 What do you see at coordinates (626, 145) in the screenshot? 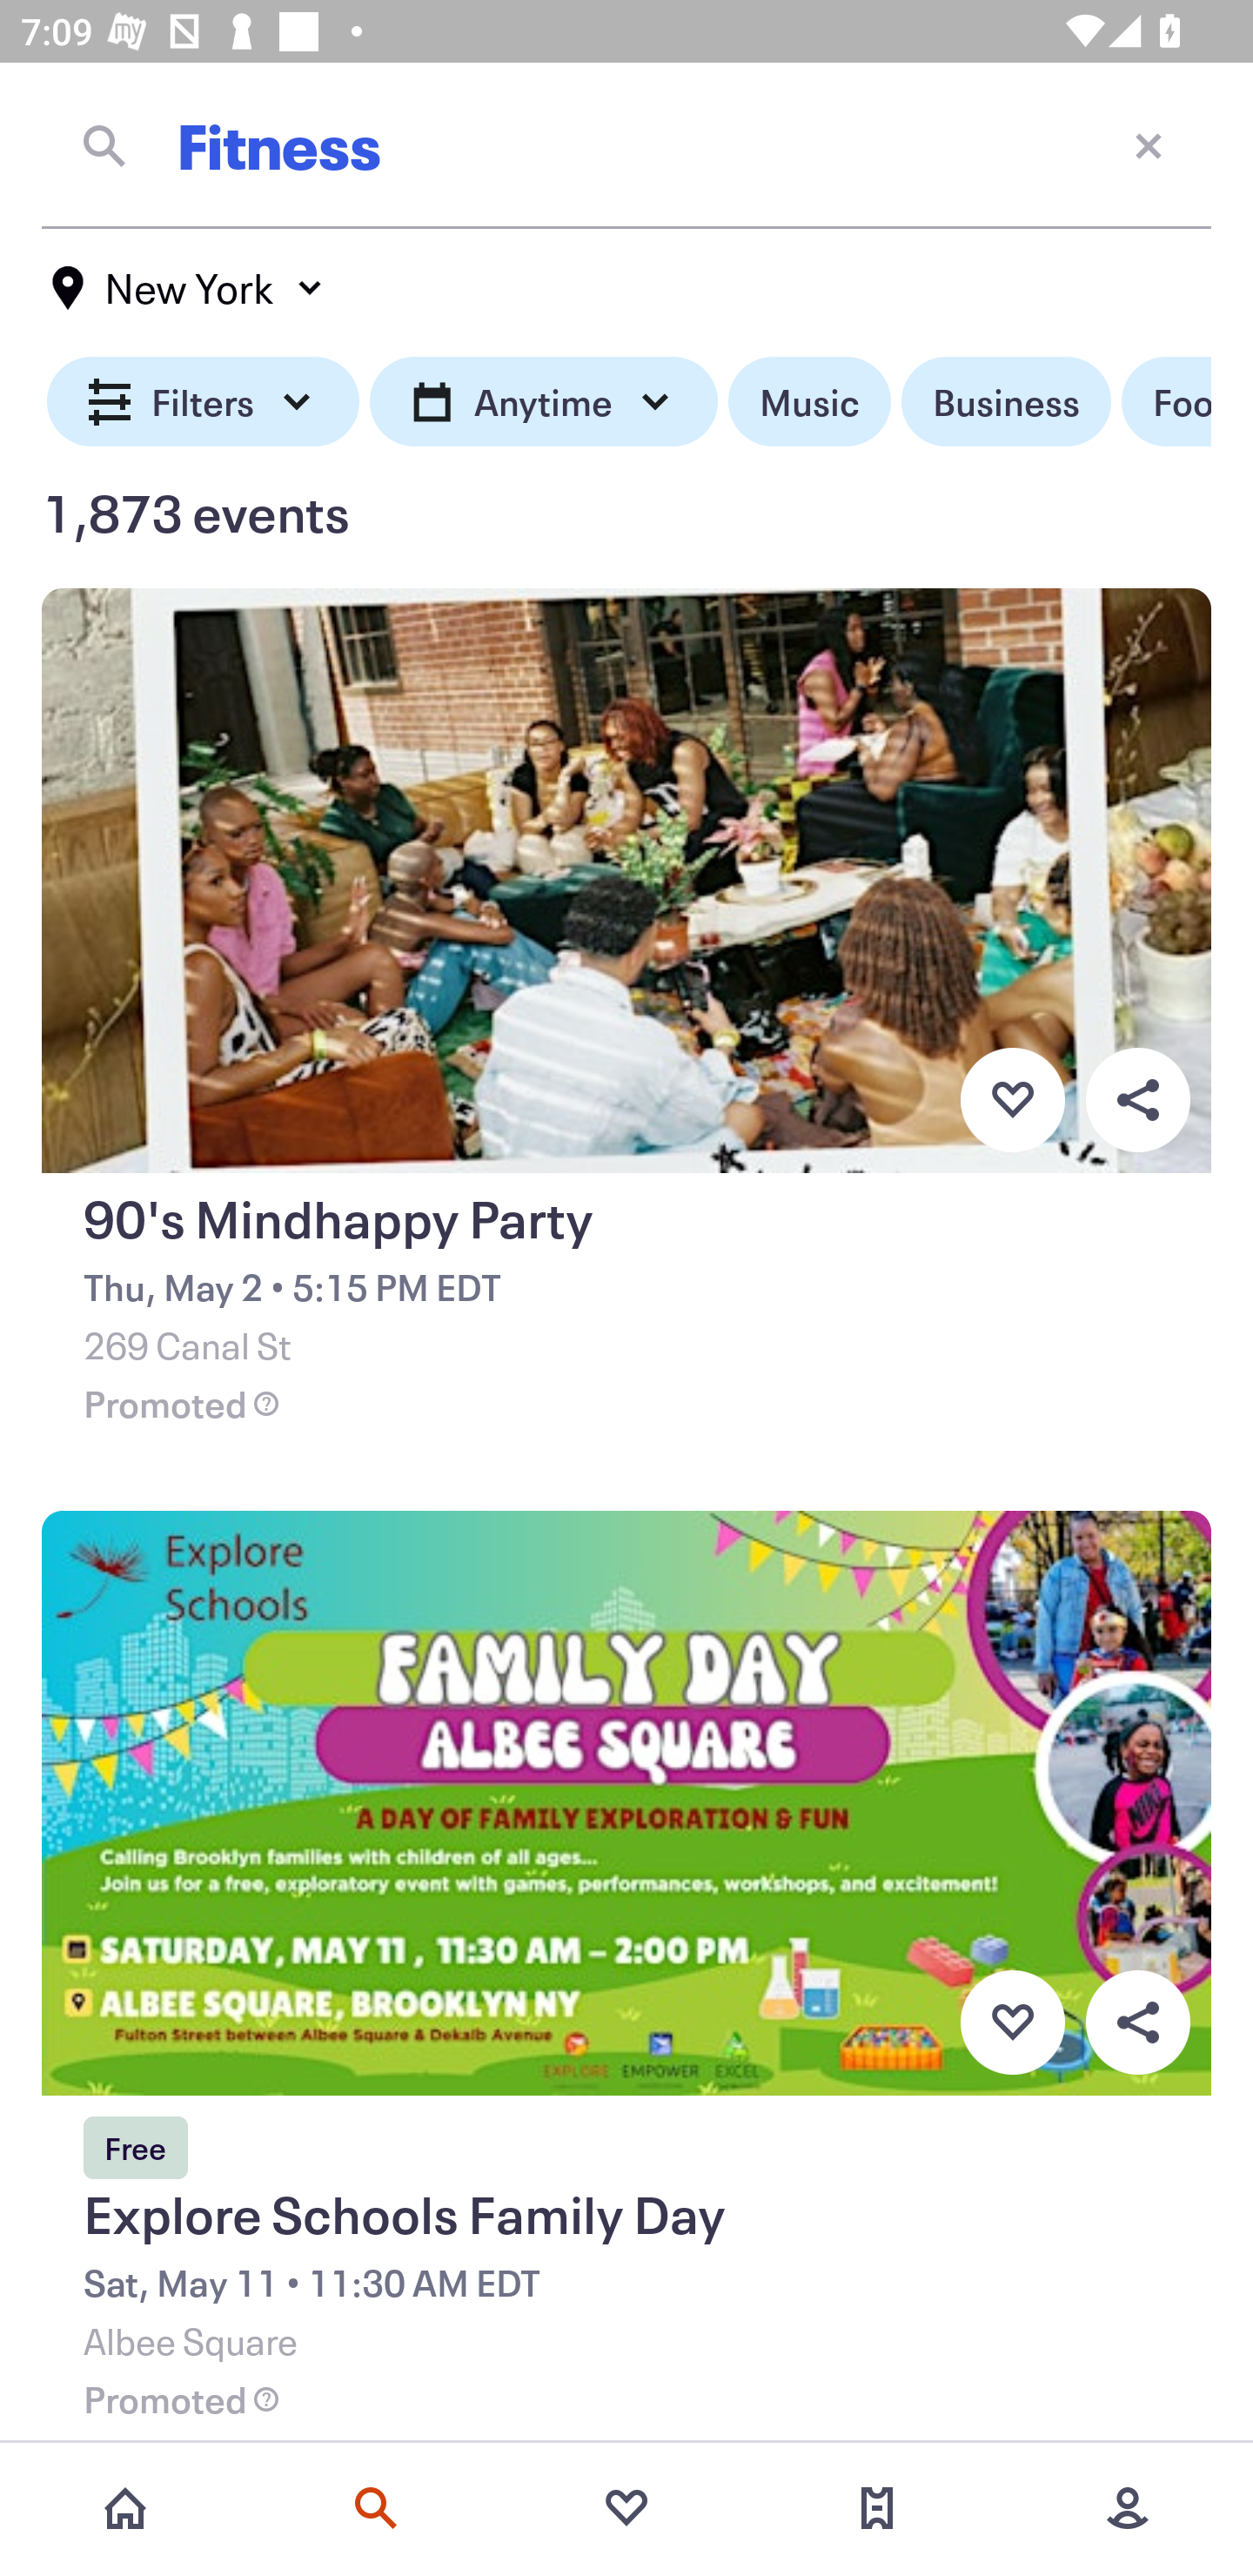
I see `Fitness Close current screen` at bounding box center [626, 145].